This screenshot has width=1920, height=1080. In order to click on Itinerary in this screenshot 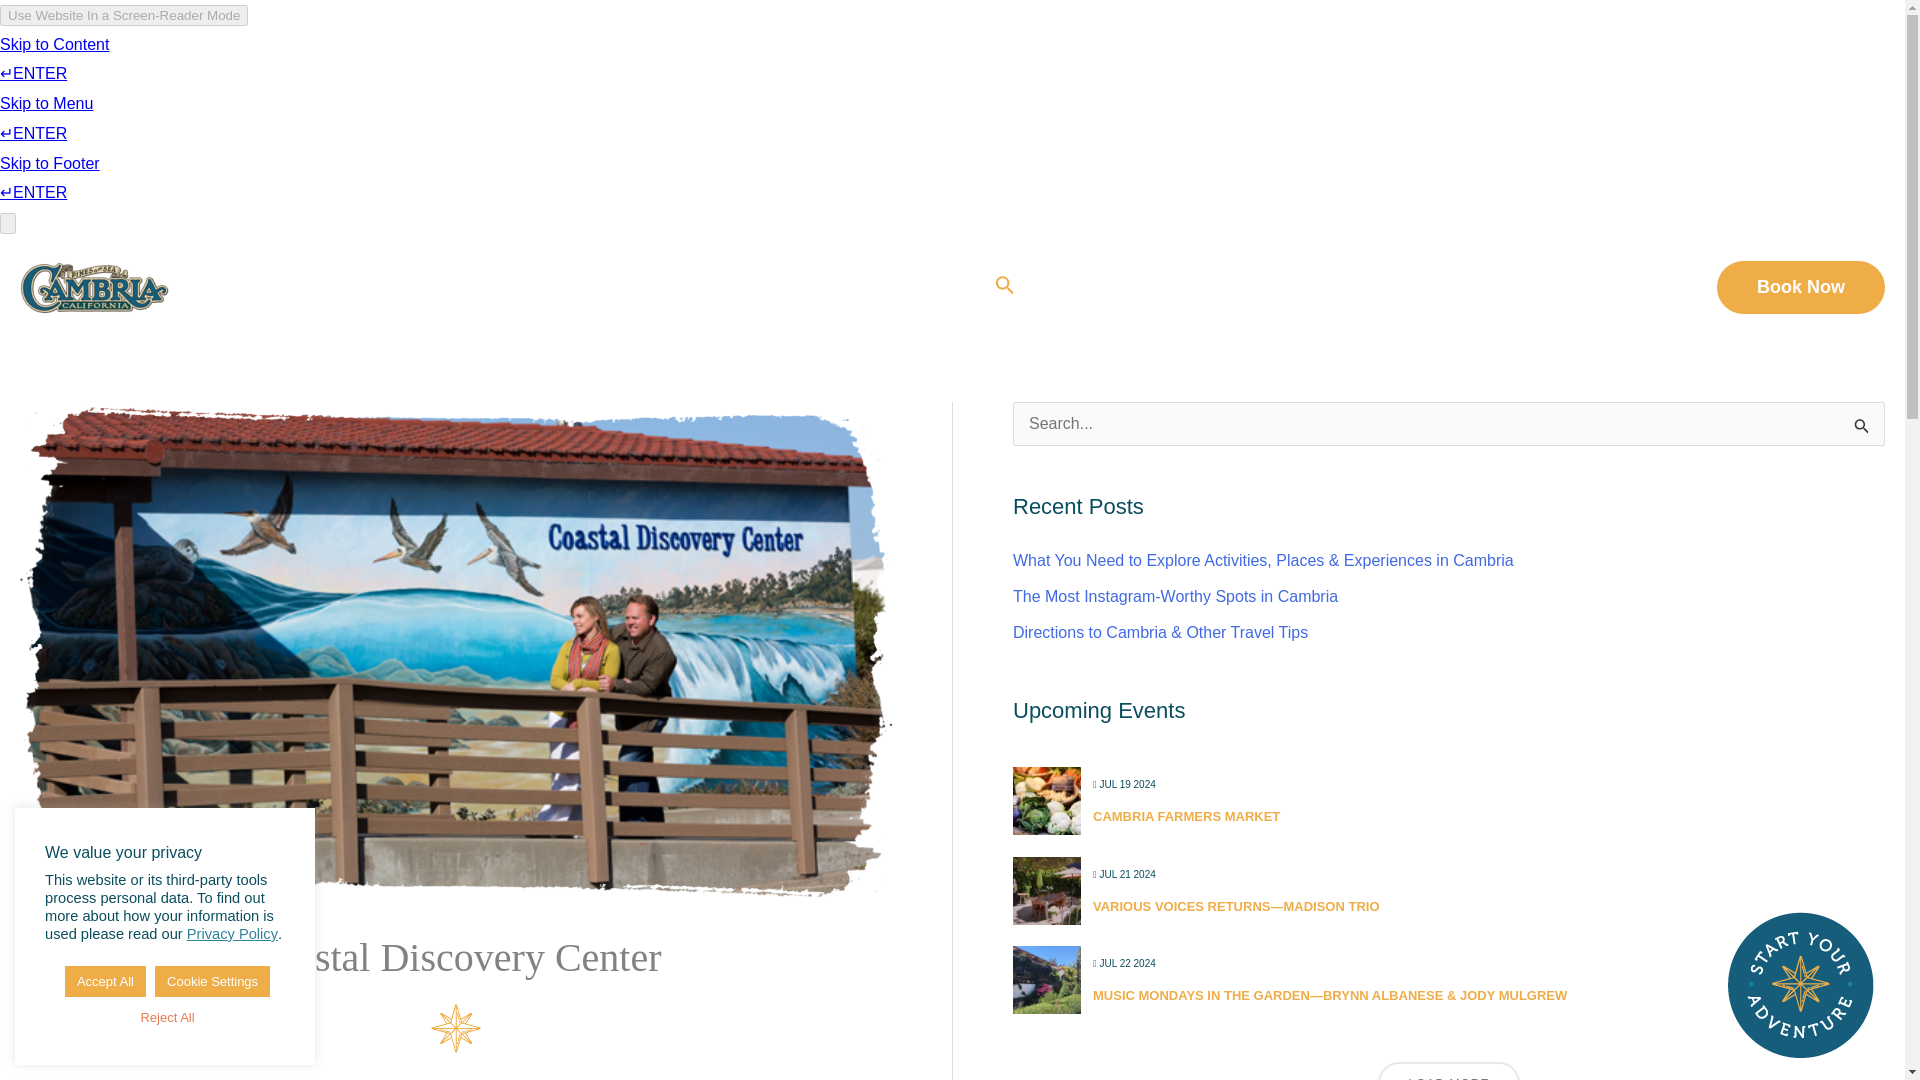, I will do `click(1211, 288)`.